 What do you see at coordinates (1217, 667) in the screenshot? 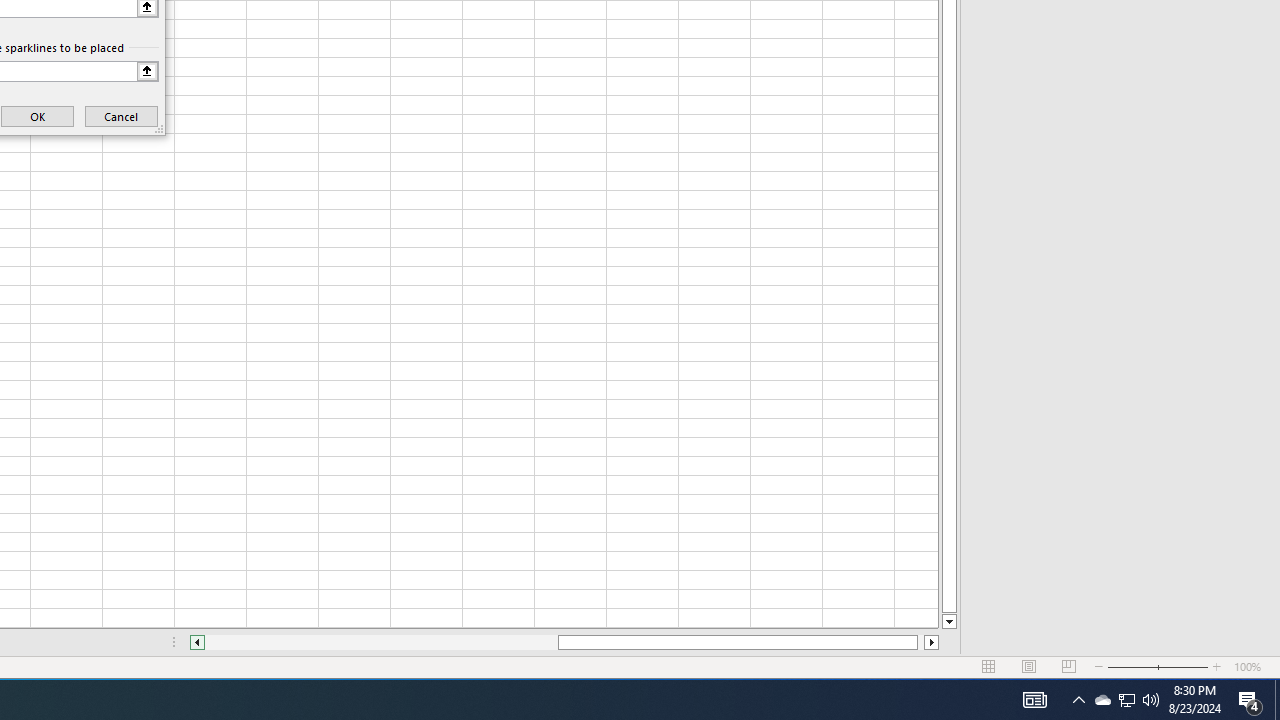
I see `Zoom In` at bounding box center [1217, 667].